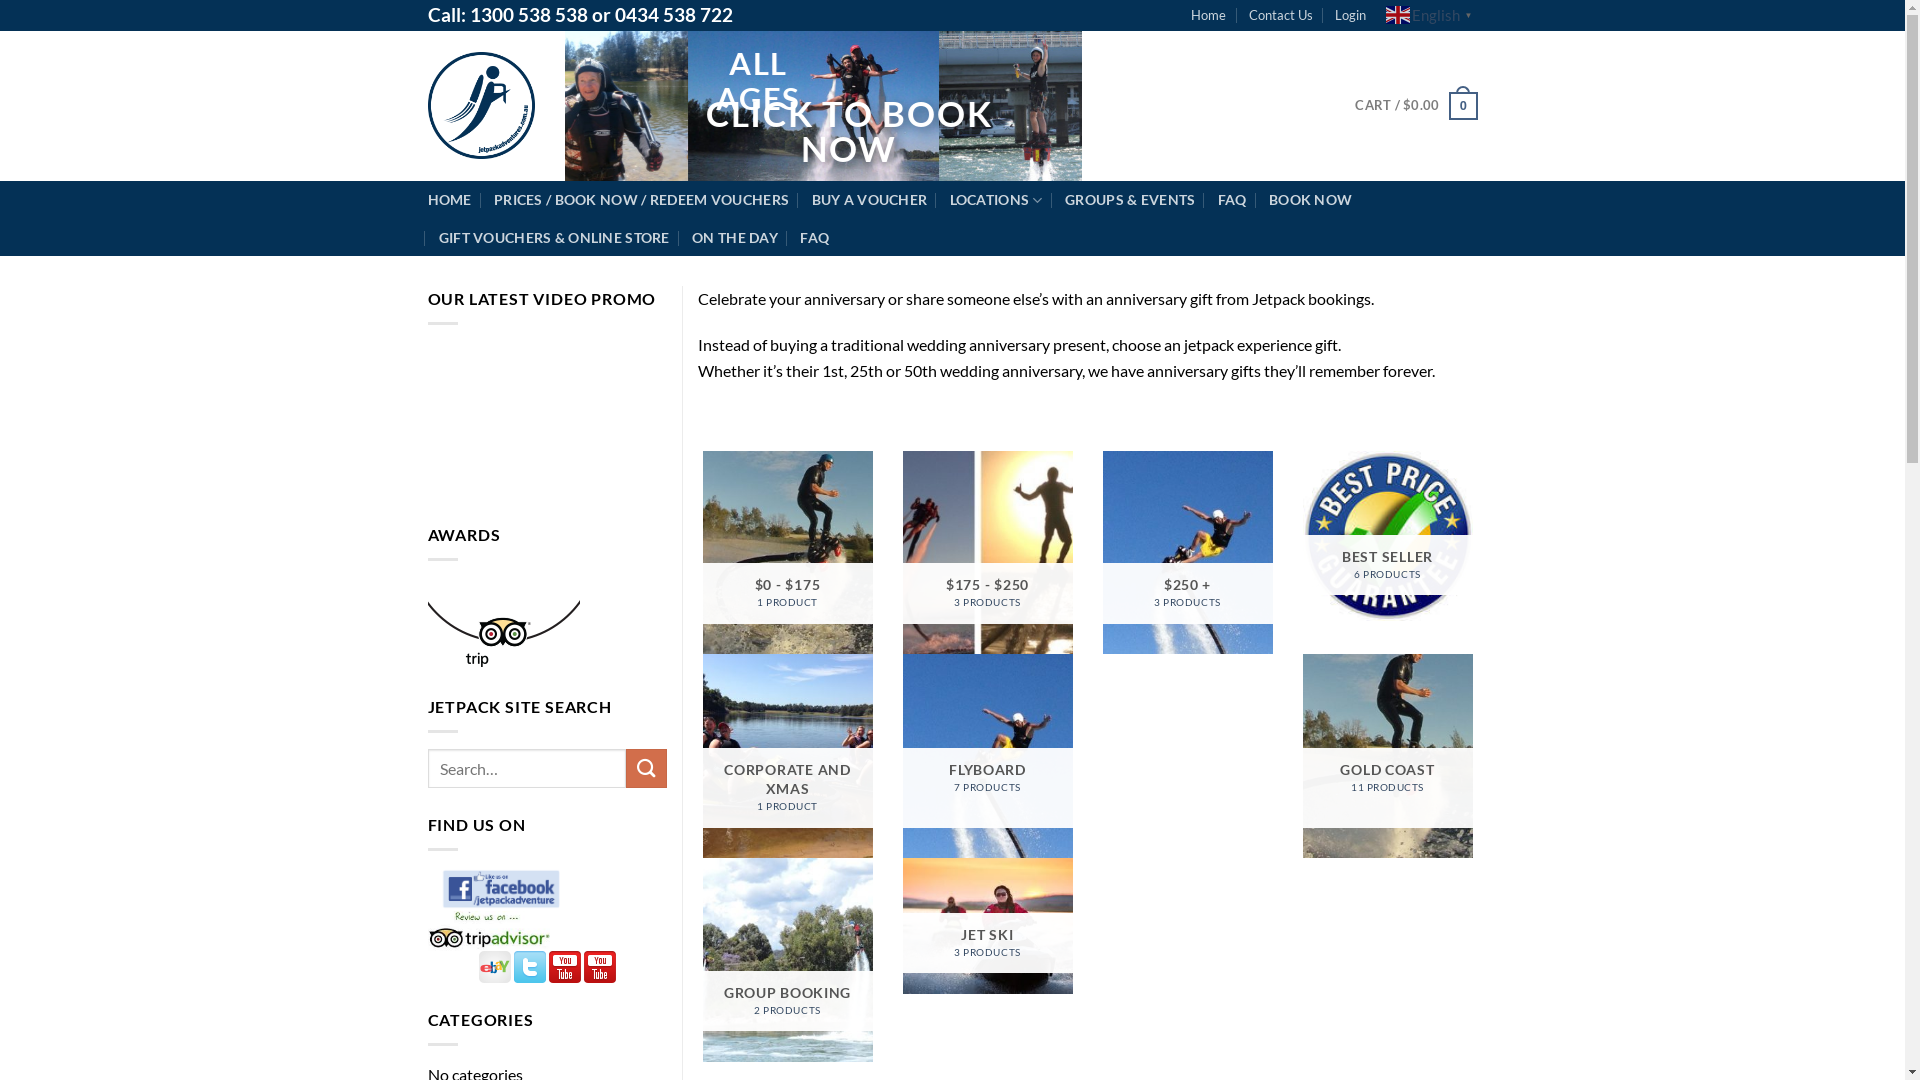 The height and width of the screenshot is (1080, 1920). Describe the element at coordinates (641, 200) in the screenshot. I see `PRICES / BOOK NOW / REDEEM VOUCHERS` at that location.